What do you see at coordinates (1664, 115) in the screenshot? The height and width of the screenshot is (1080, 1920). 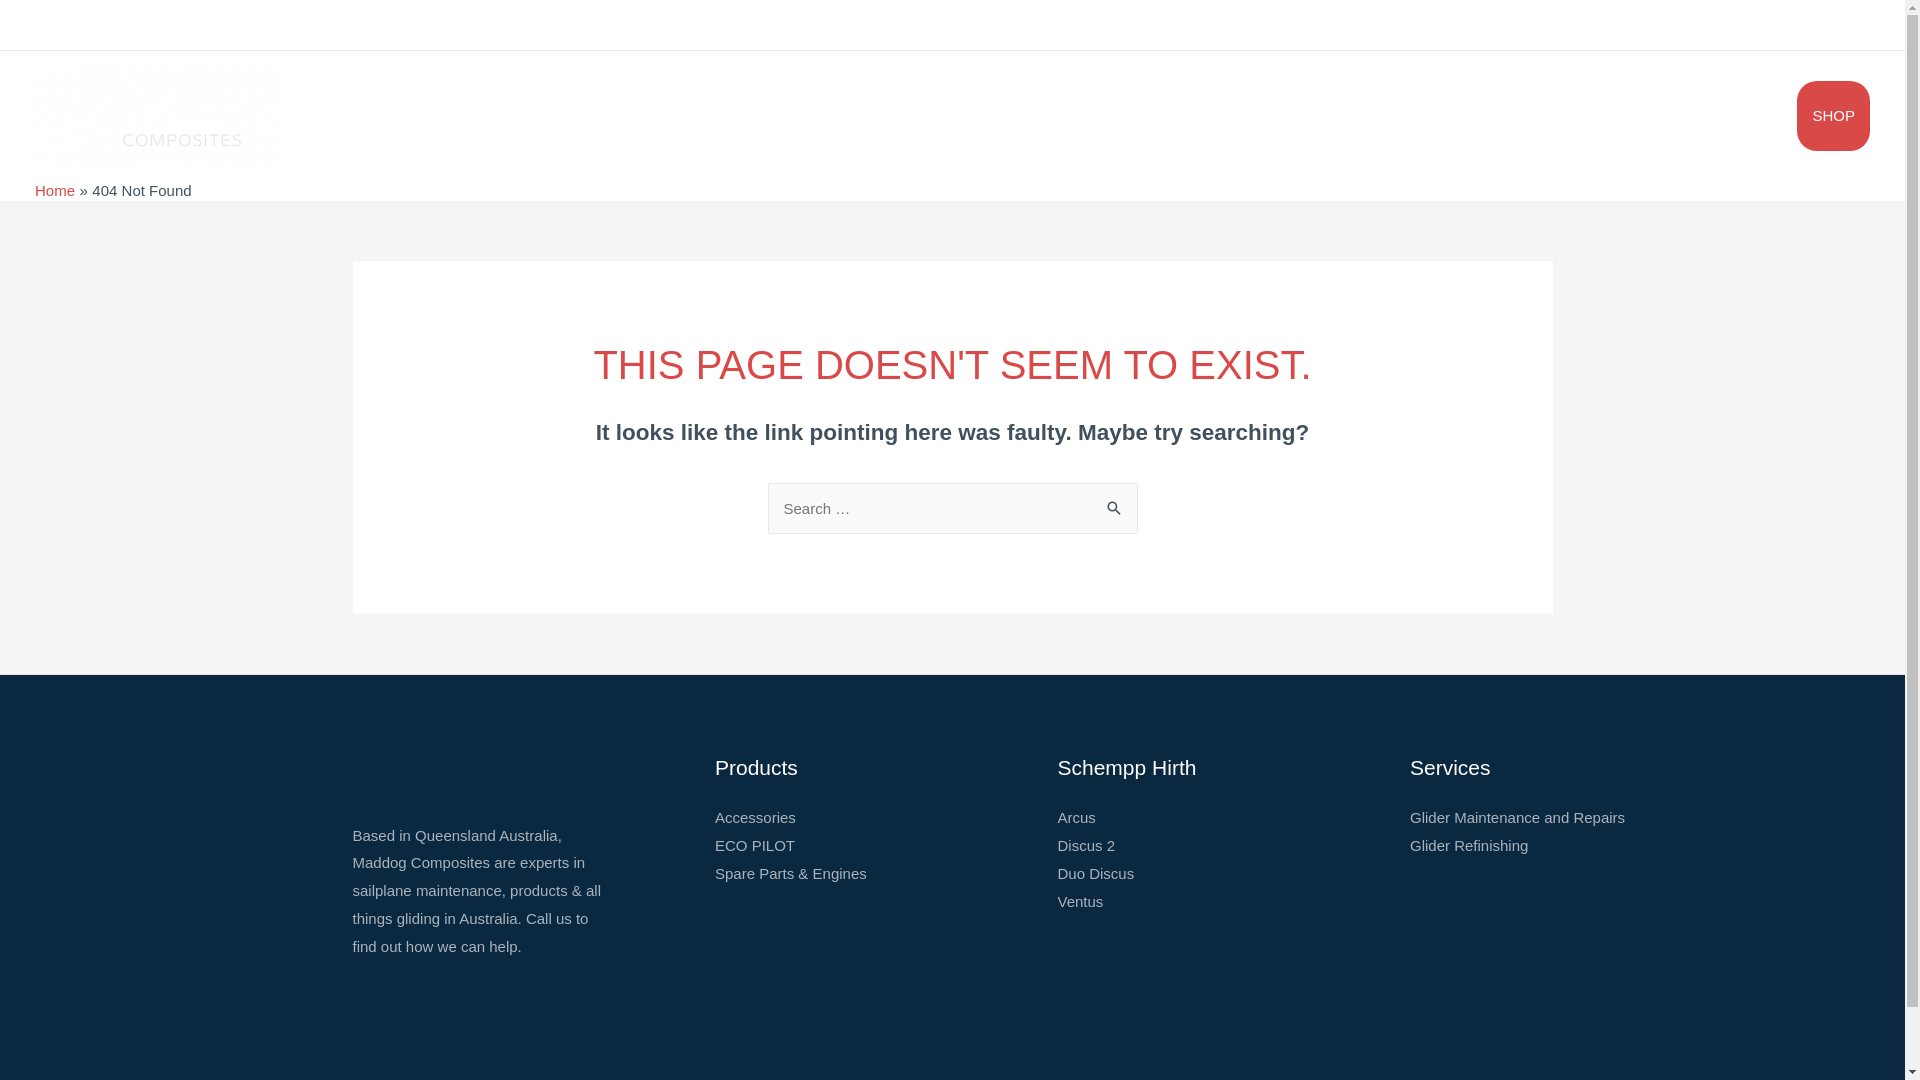 I see `Classifieds` at bounding box center [1664, 115].